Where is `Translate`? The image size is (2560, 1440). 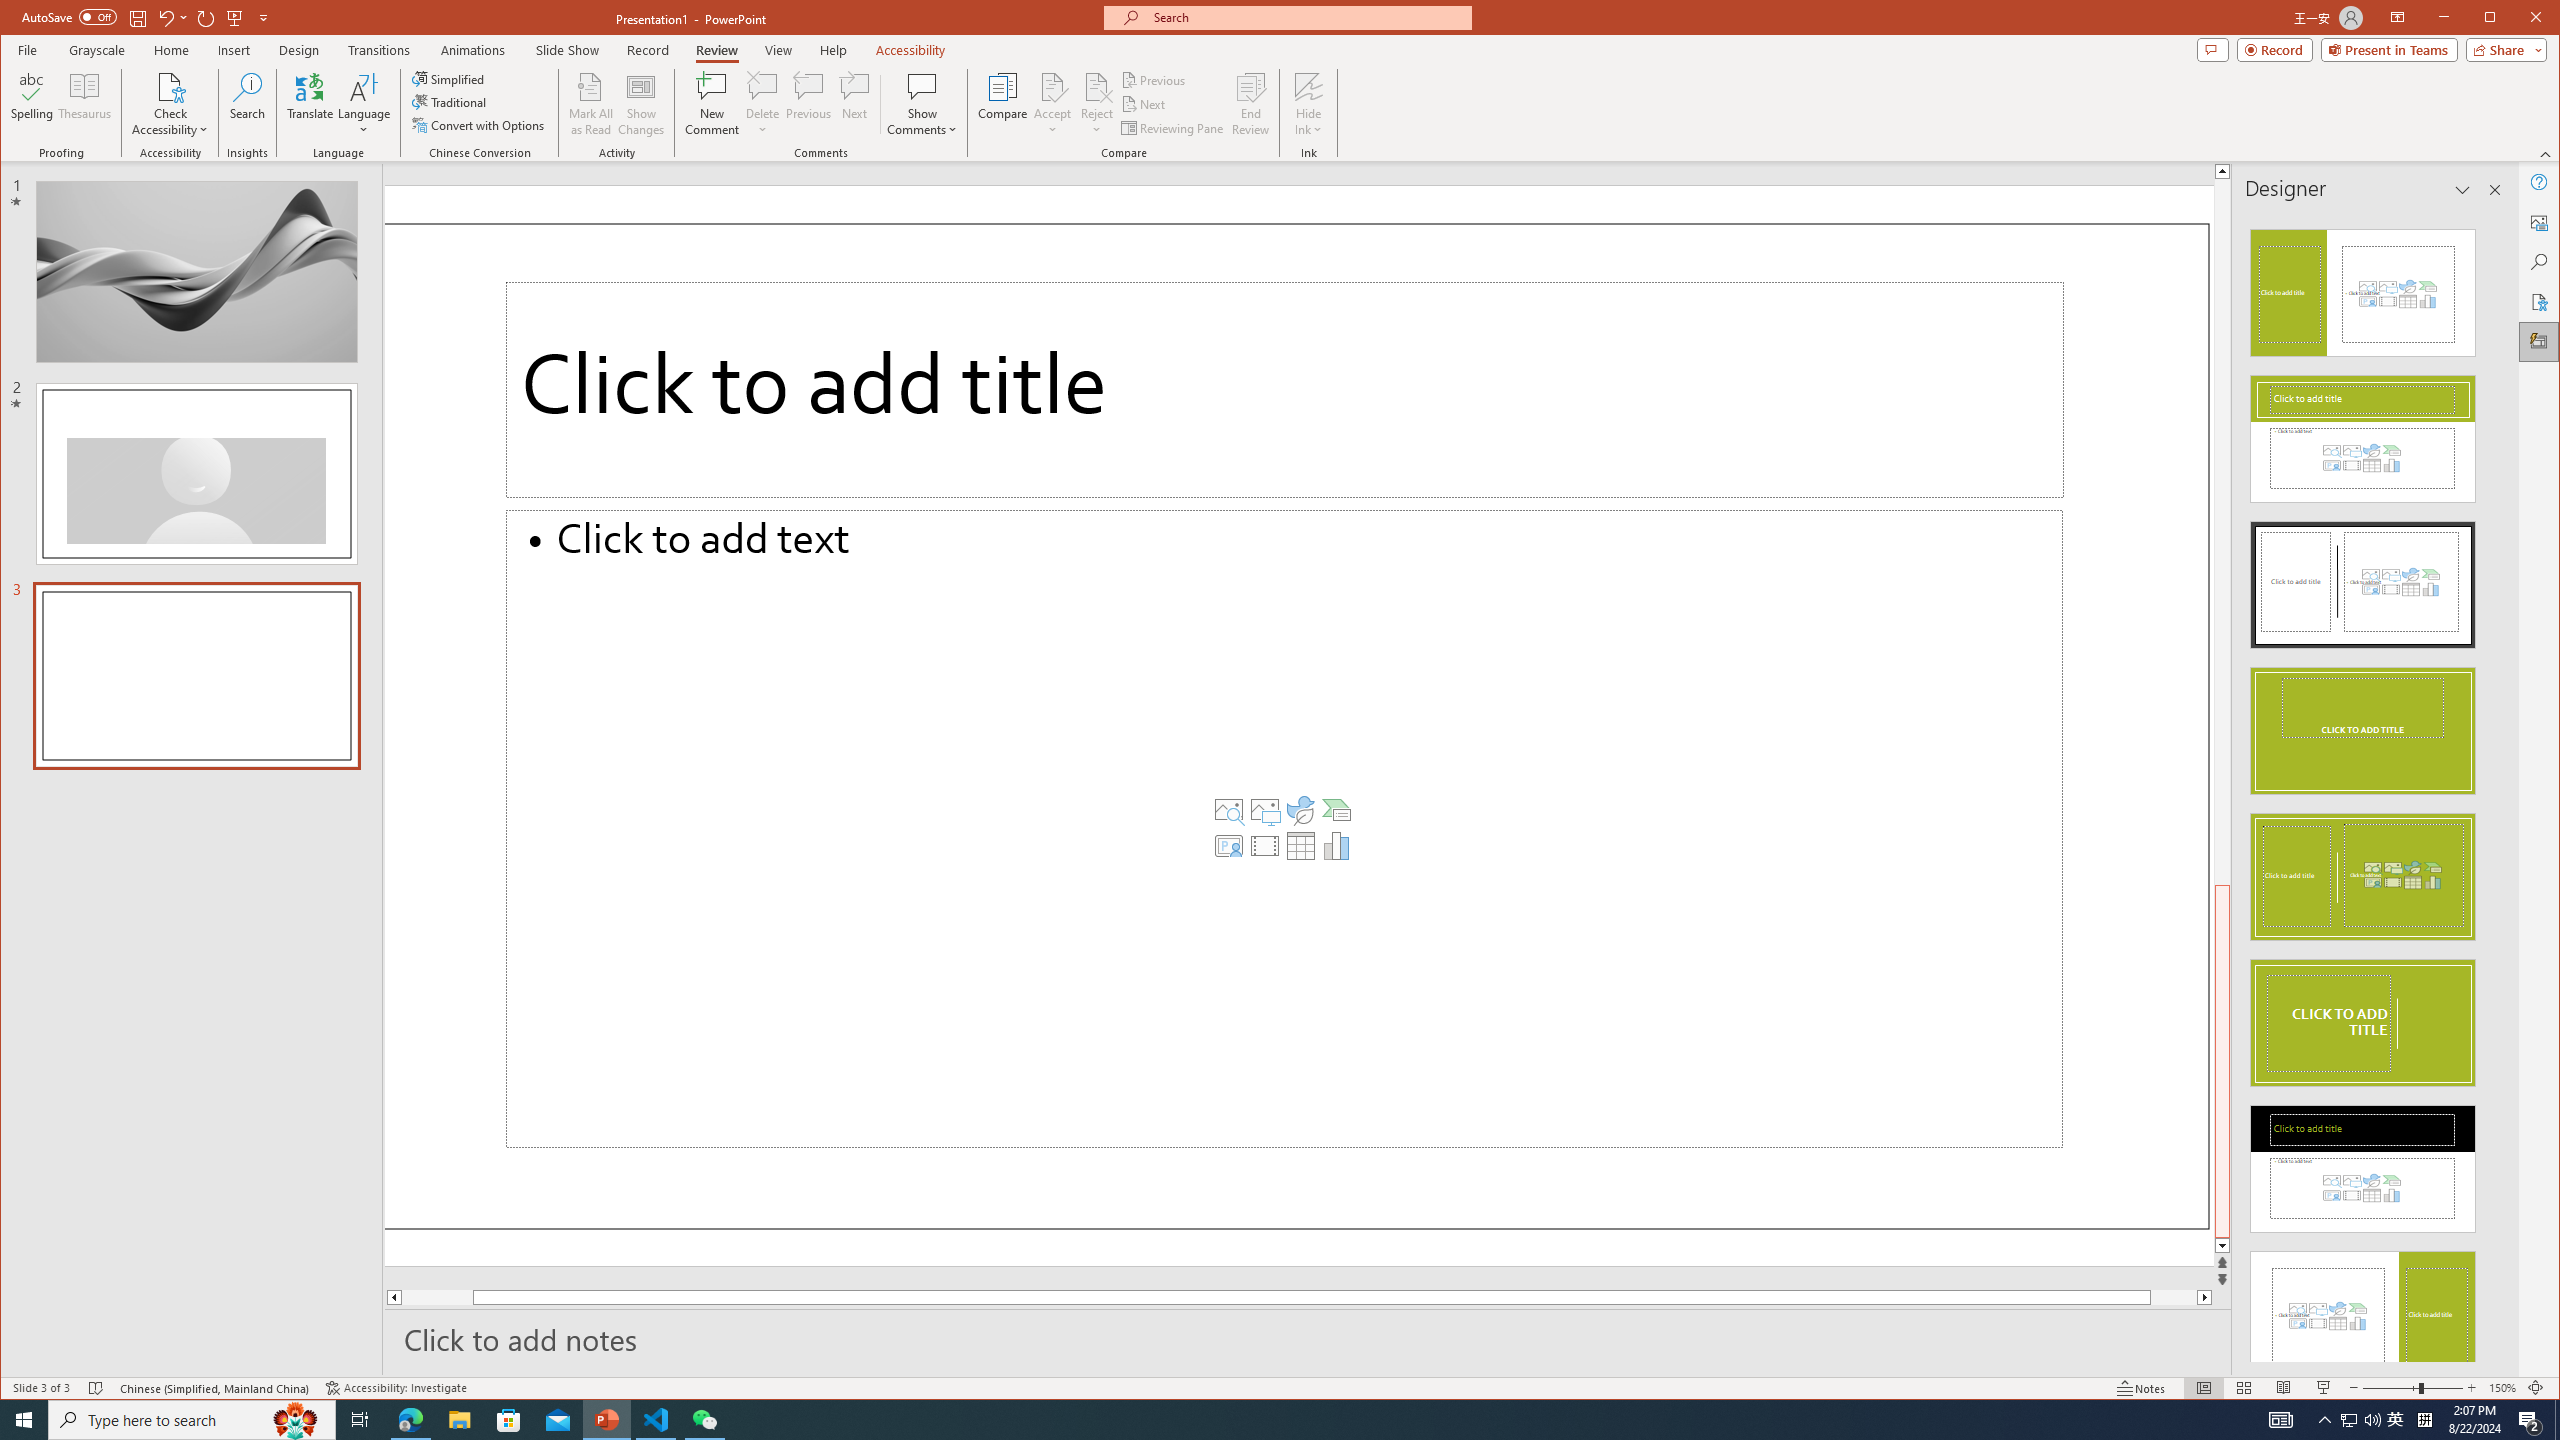
Translate is located at coordinates (310, 104).